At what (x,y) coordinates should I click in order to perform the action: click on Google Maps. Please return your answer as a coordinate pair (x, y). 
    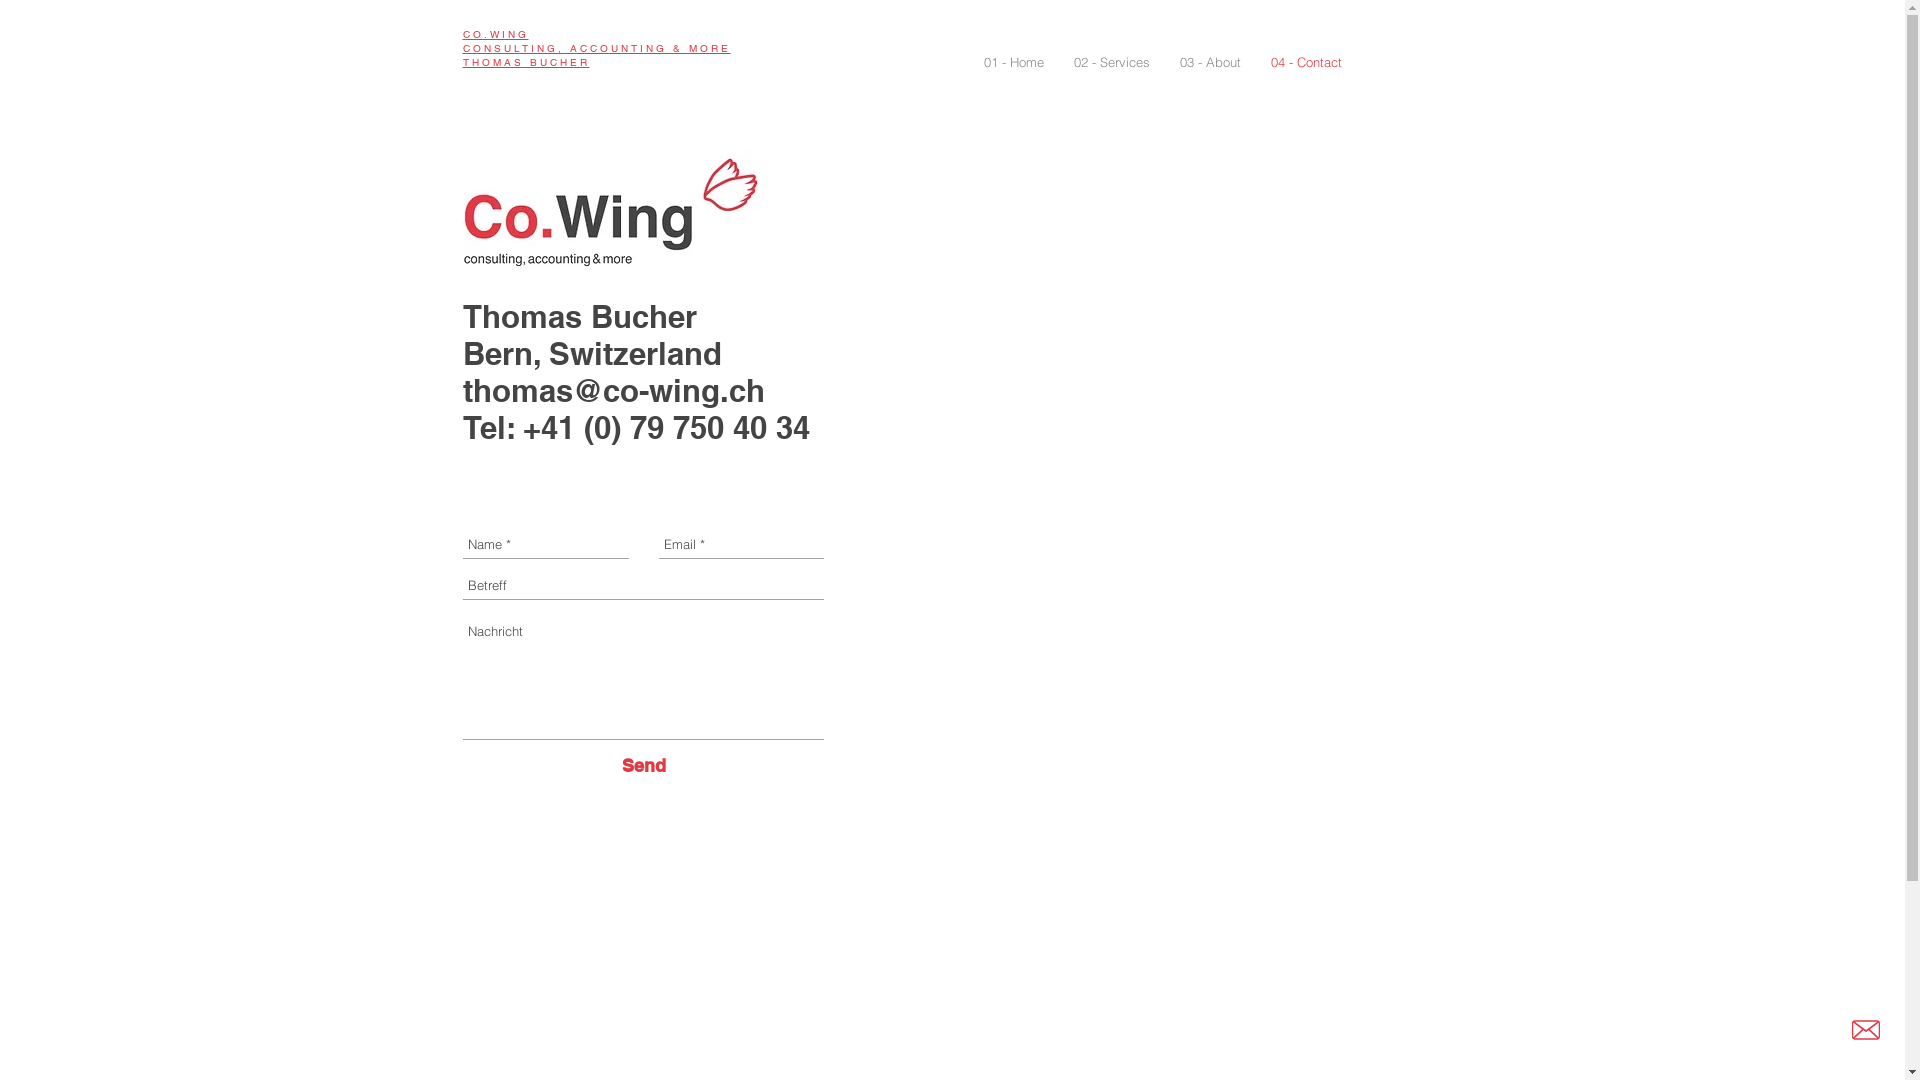
    Looking at the image, I should click on (1156, 520).